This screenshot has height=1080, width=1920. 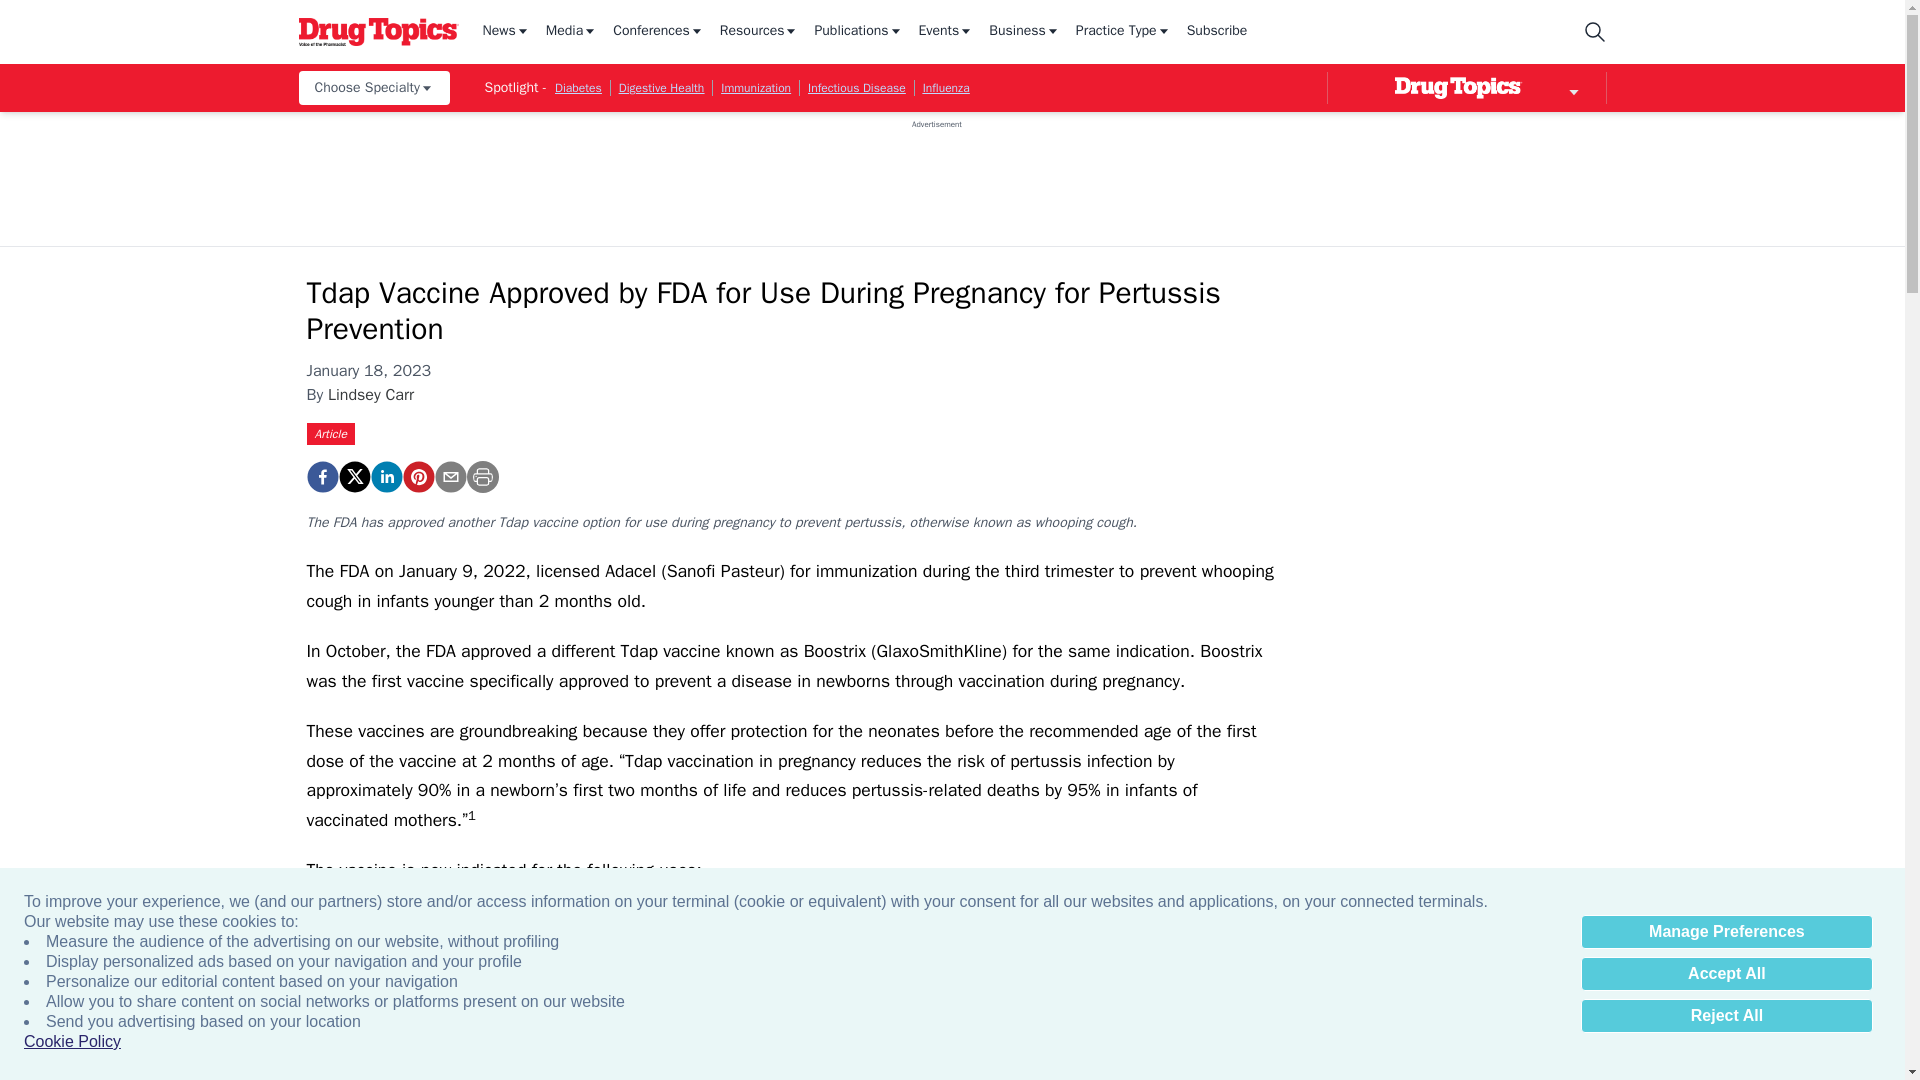 I want to click on Resources, so click(x=759, y=32).